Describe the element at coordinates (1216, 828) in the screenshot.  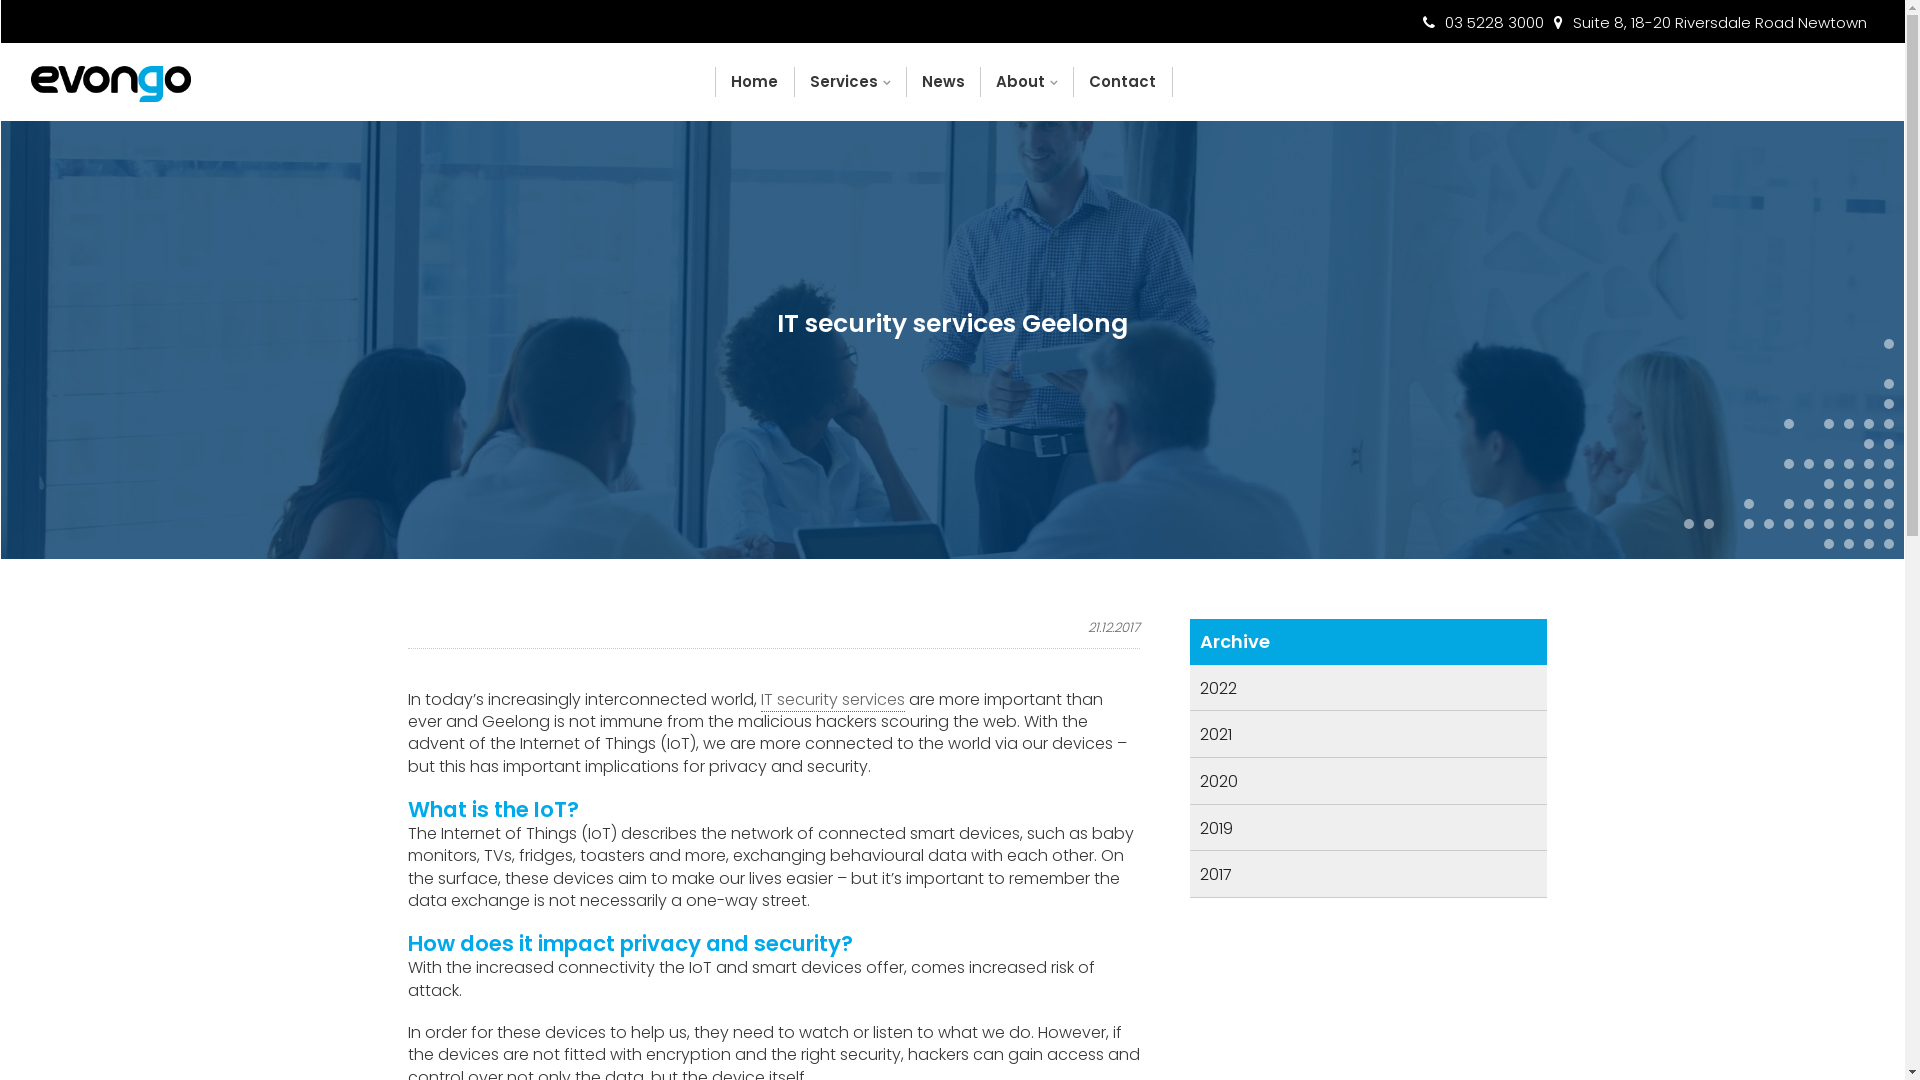
I see `2019` at that location.